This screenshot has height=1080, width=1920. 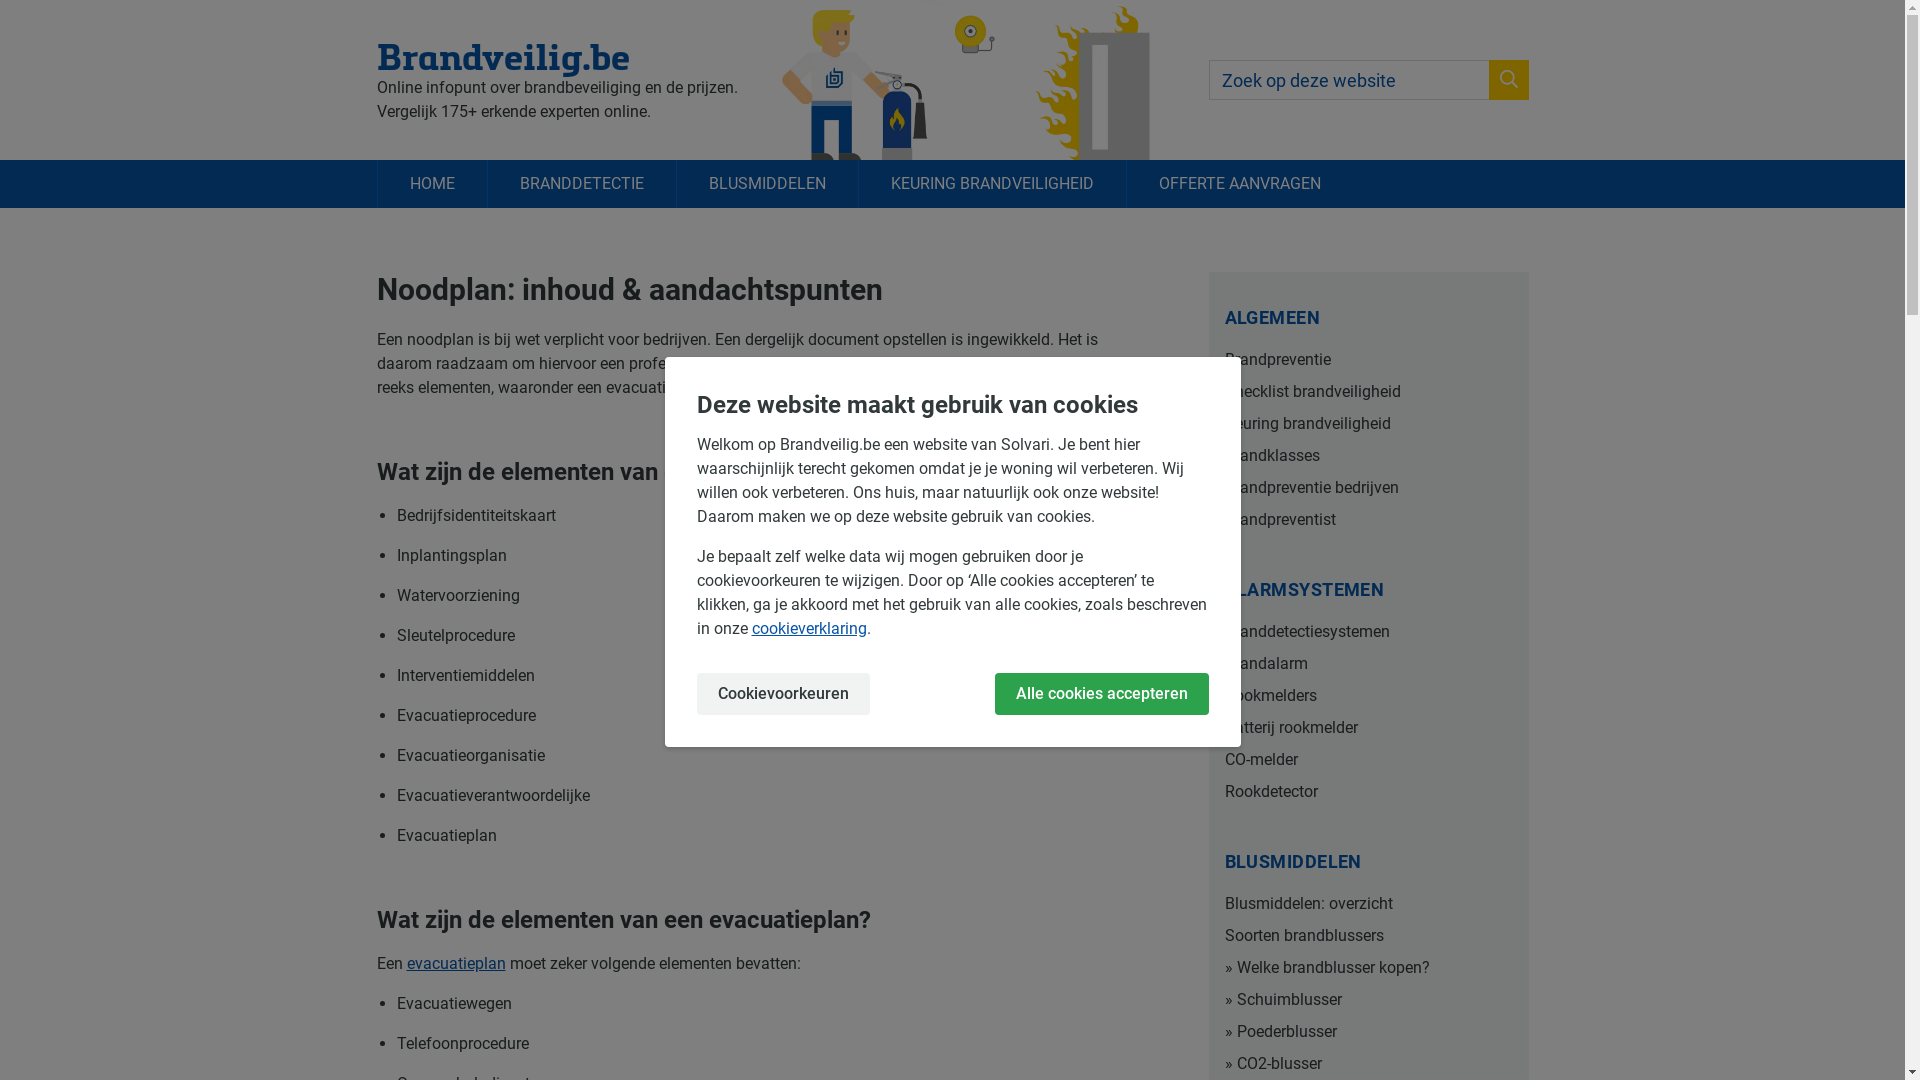 What do you see at coordinates (1368, 392) in the screenshot?
I see `Checklist brandveiligheid` at bounding box center [1368, 392].